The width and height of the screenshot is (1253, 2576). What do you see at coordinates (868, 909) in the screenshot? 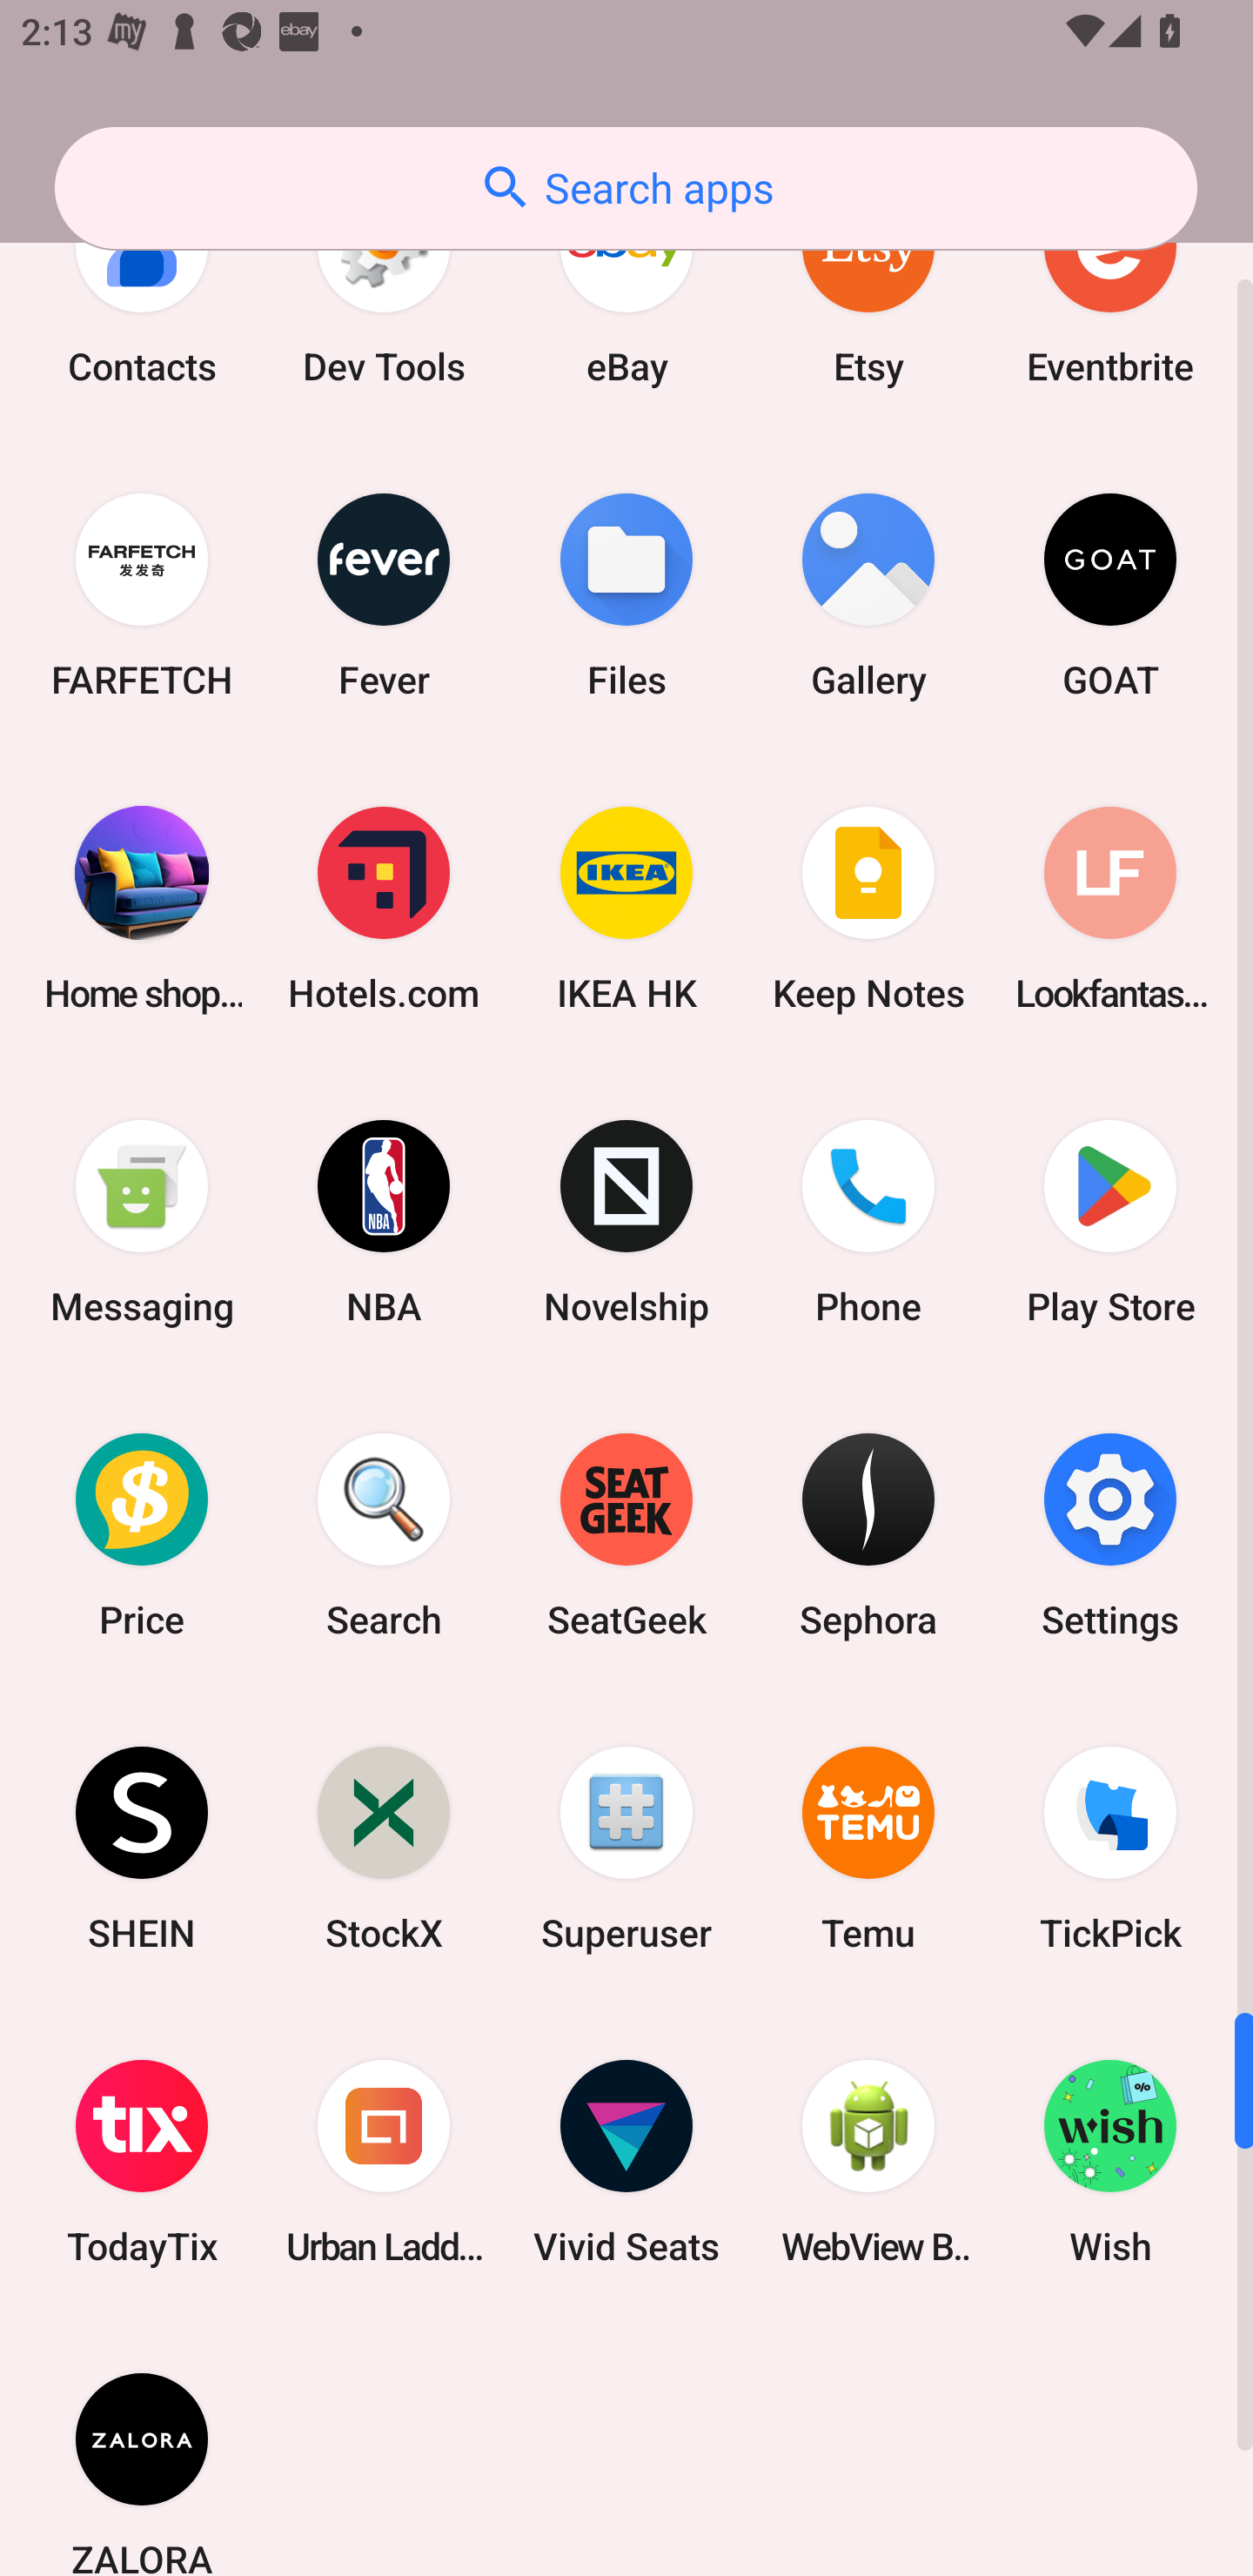
I see `Keep Notes` at bounding box center [868, 909].